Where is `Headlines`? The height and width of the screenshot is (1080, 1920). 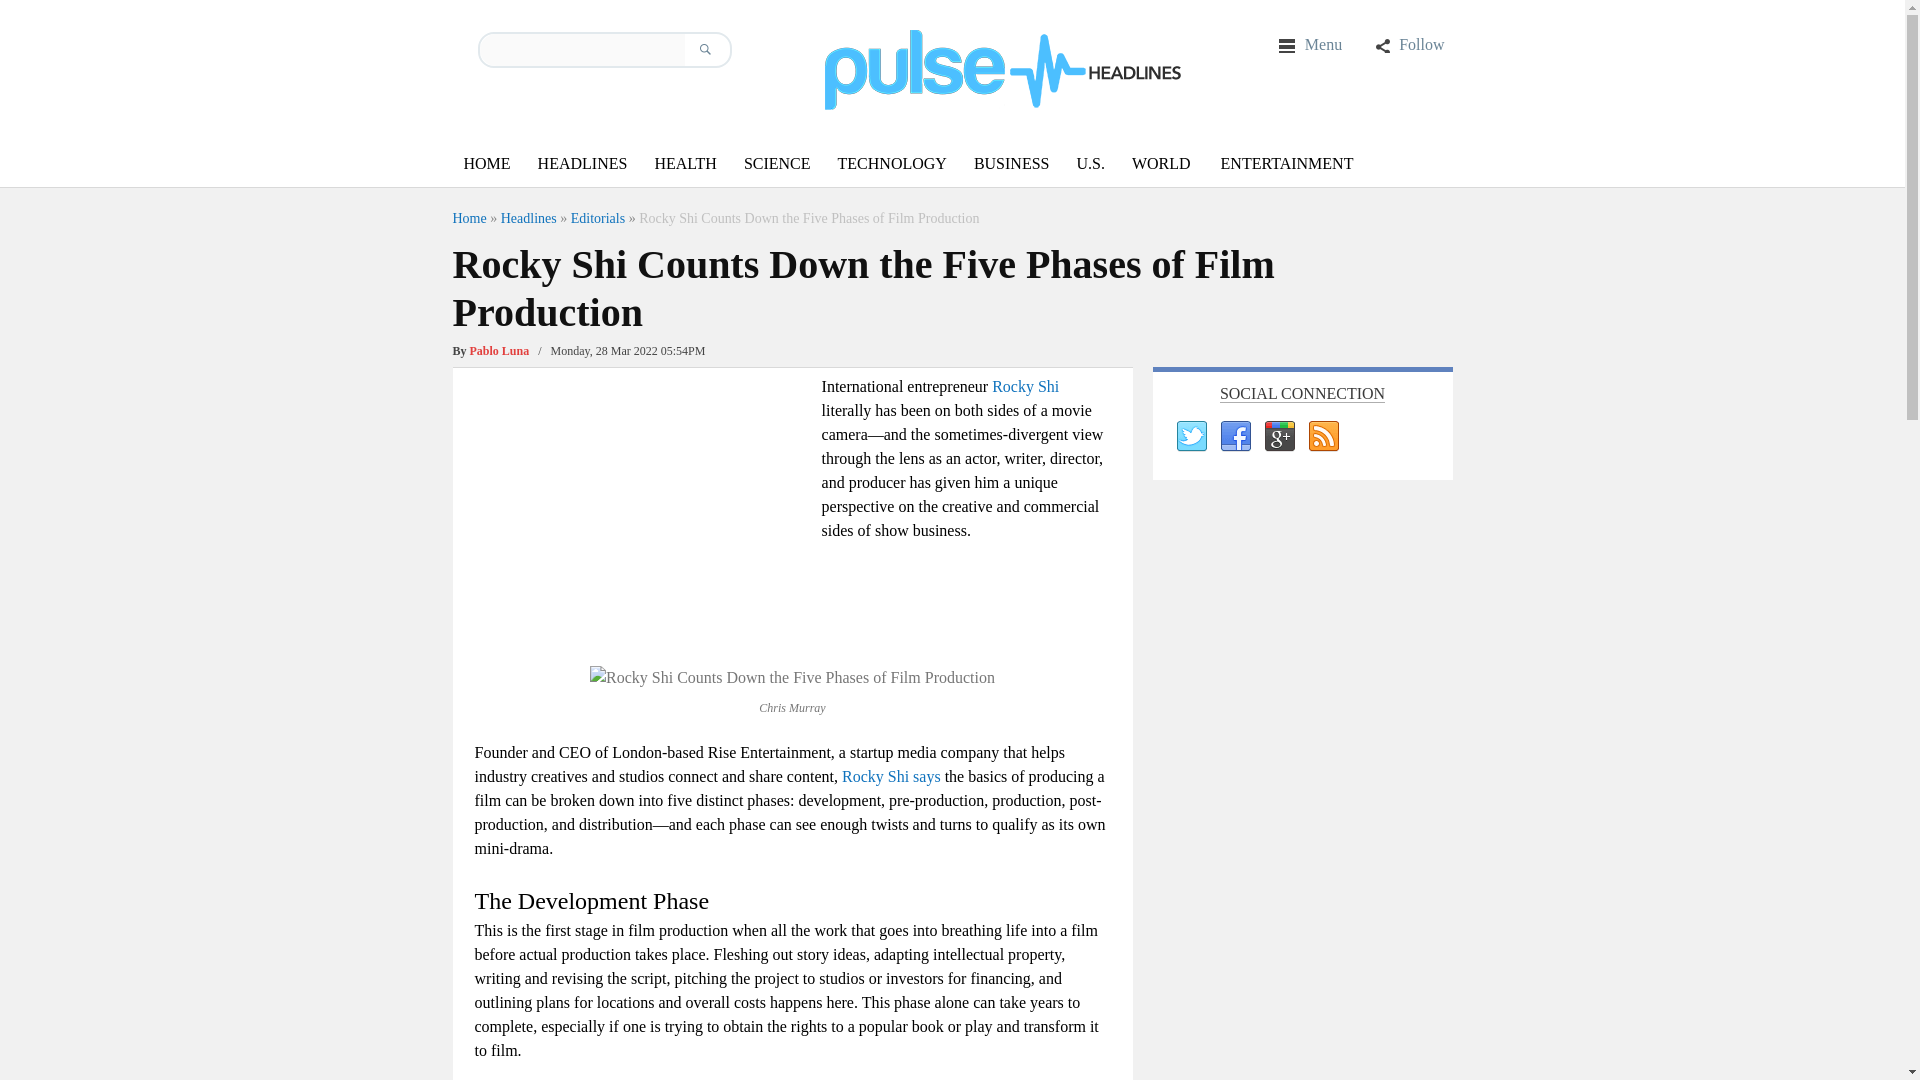 Headlines is located at coordinates (528, 218).